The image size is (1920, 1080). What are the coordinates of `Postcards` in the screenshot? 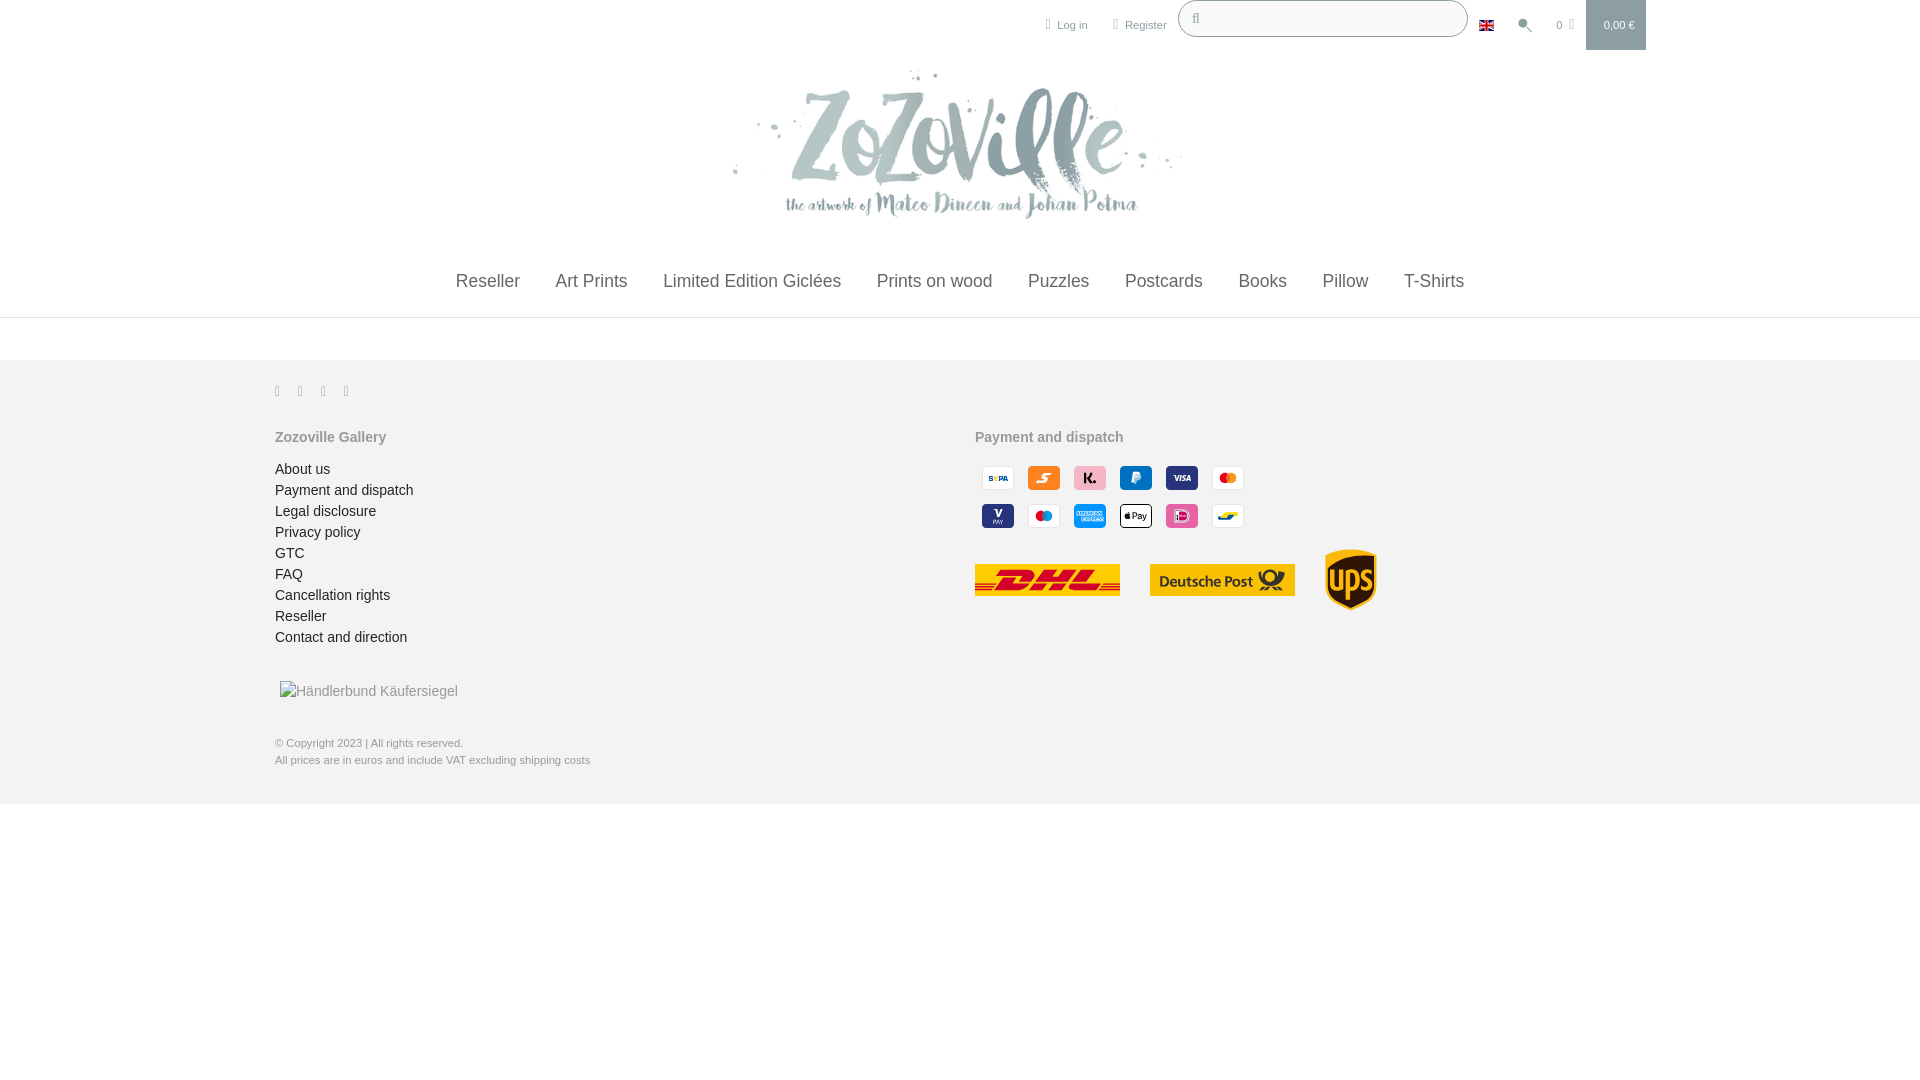 It's located at (1164, 274).